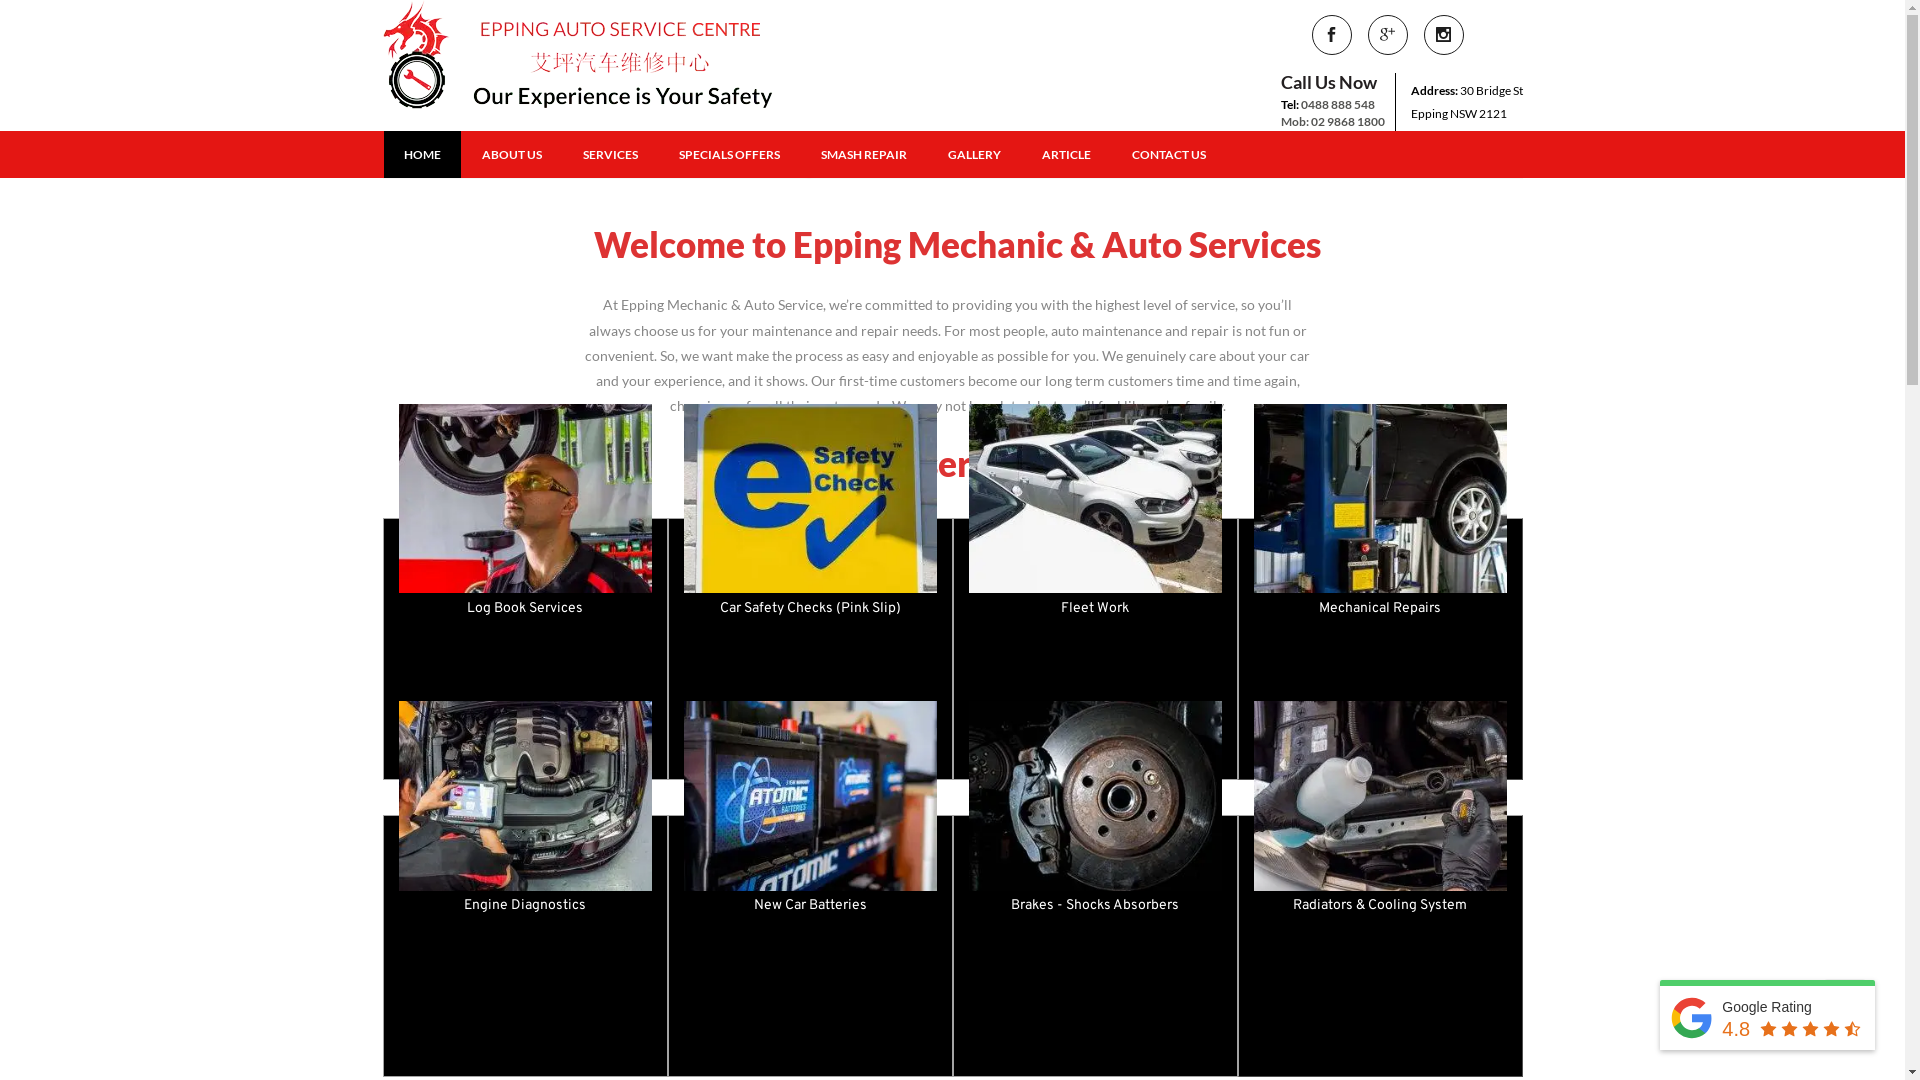 The width and height of the screenshot is (1920, 1080). What do you see at coordinates (1096, 718) in the screenshot?
I see `Book` at bounding box center [1096, 718].